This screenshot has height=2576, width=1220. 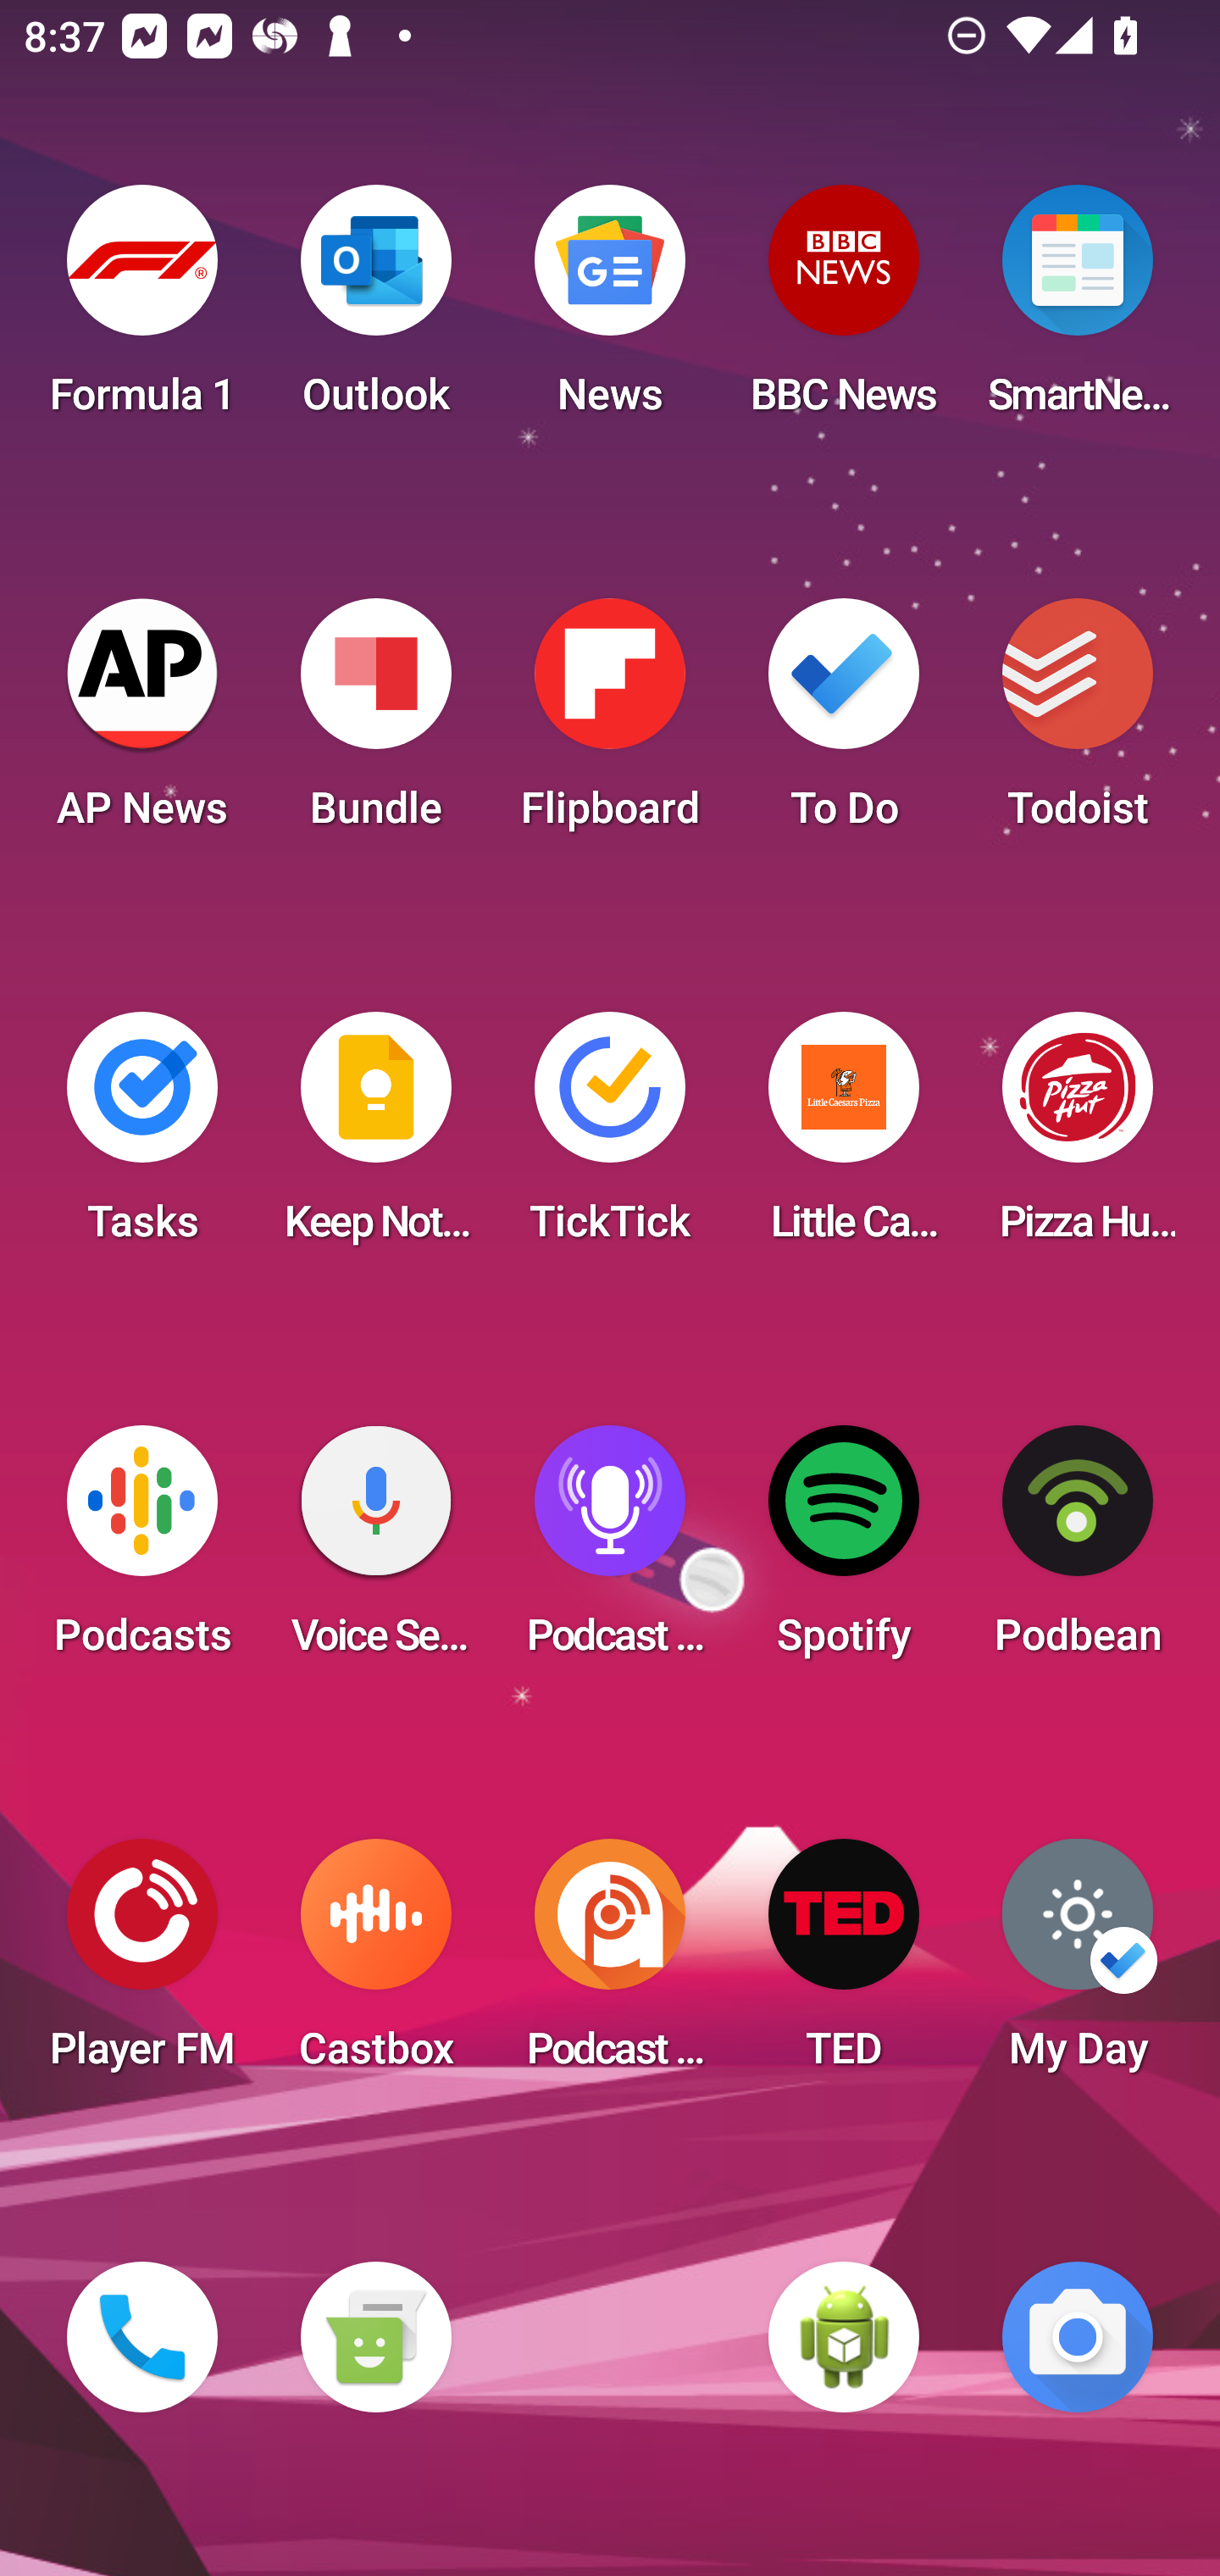 What do you see at coordinates (1078, 310) in the screenshot?
I see `SmartNews` at bounding box center [1078, 310].